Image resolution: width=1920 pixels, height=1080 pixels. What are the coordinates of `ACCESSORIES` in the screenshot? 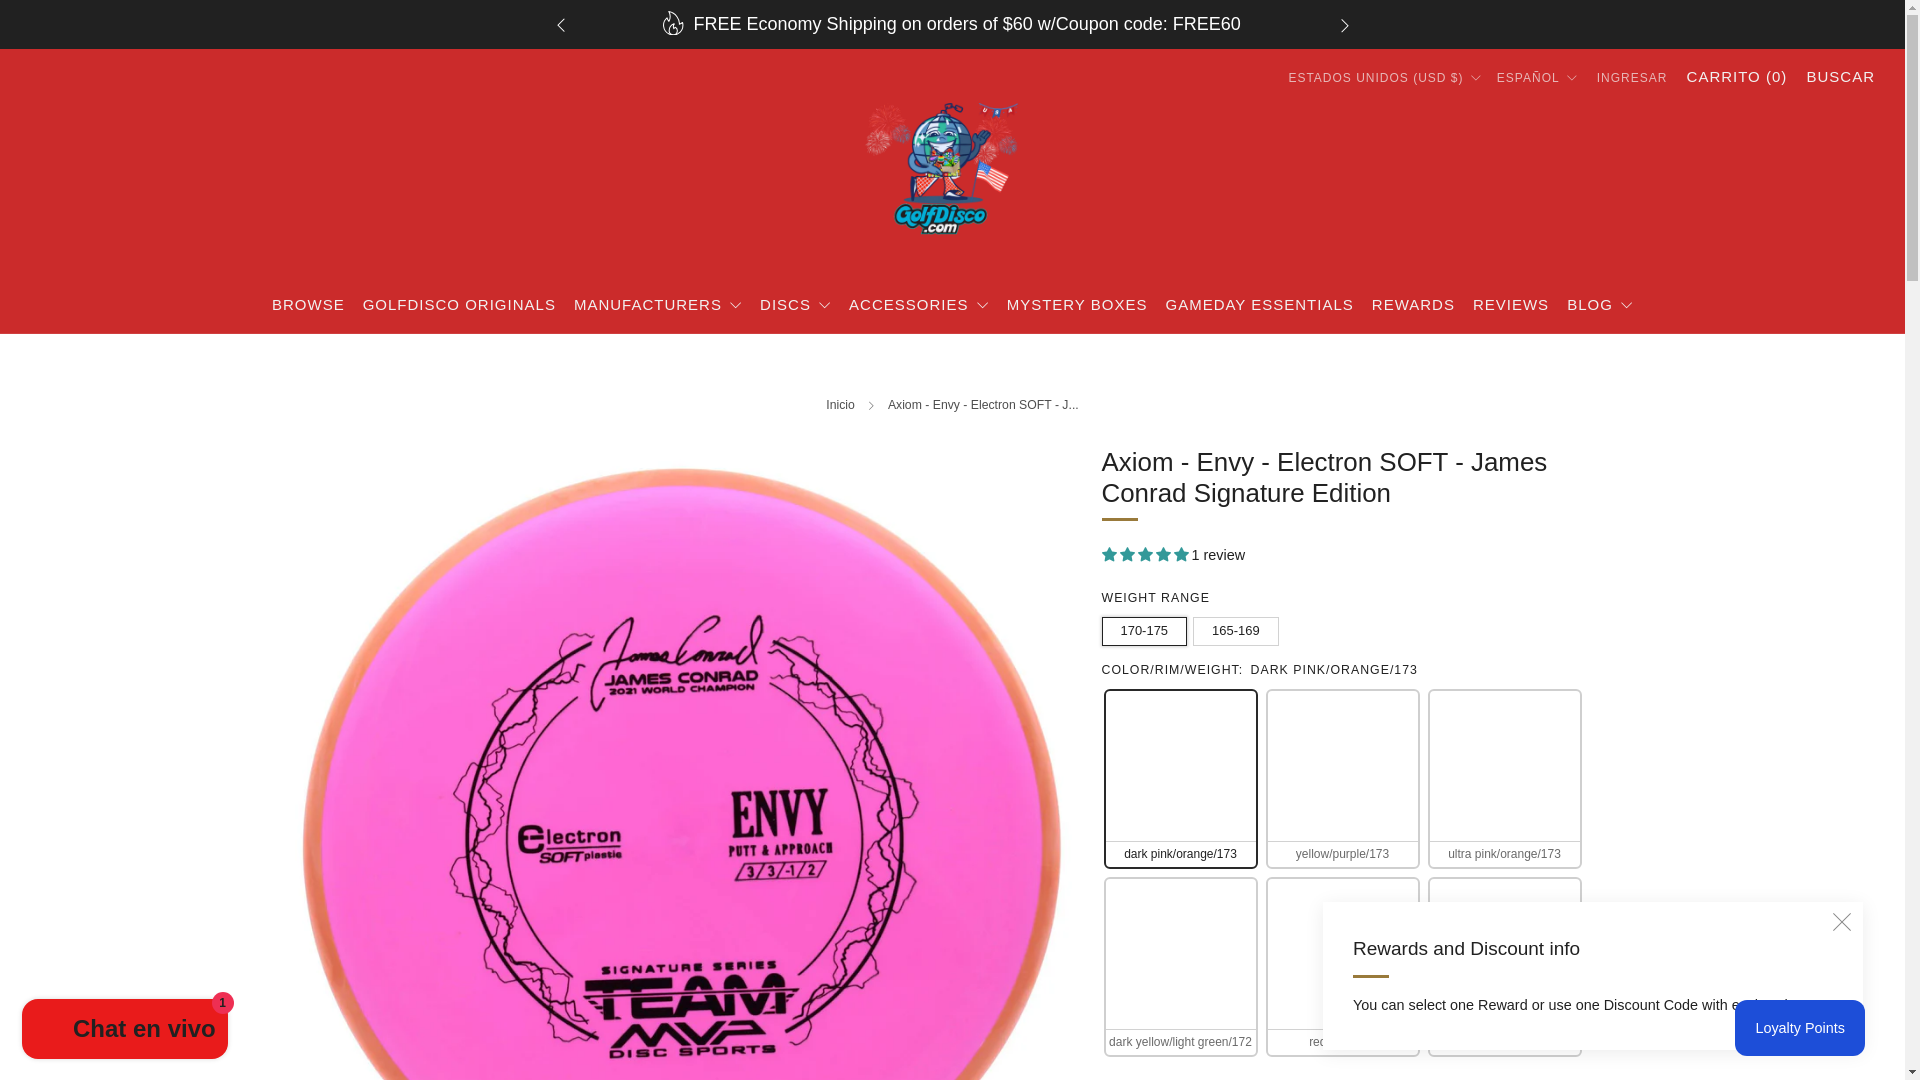 It's located at (918, 304).